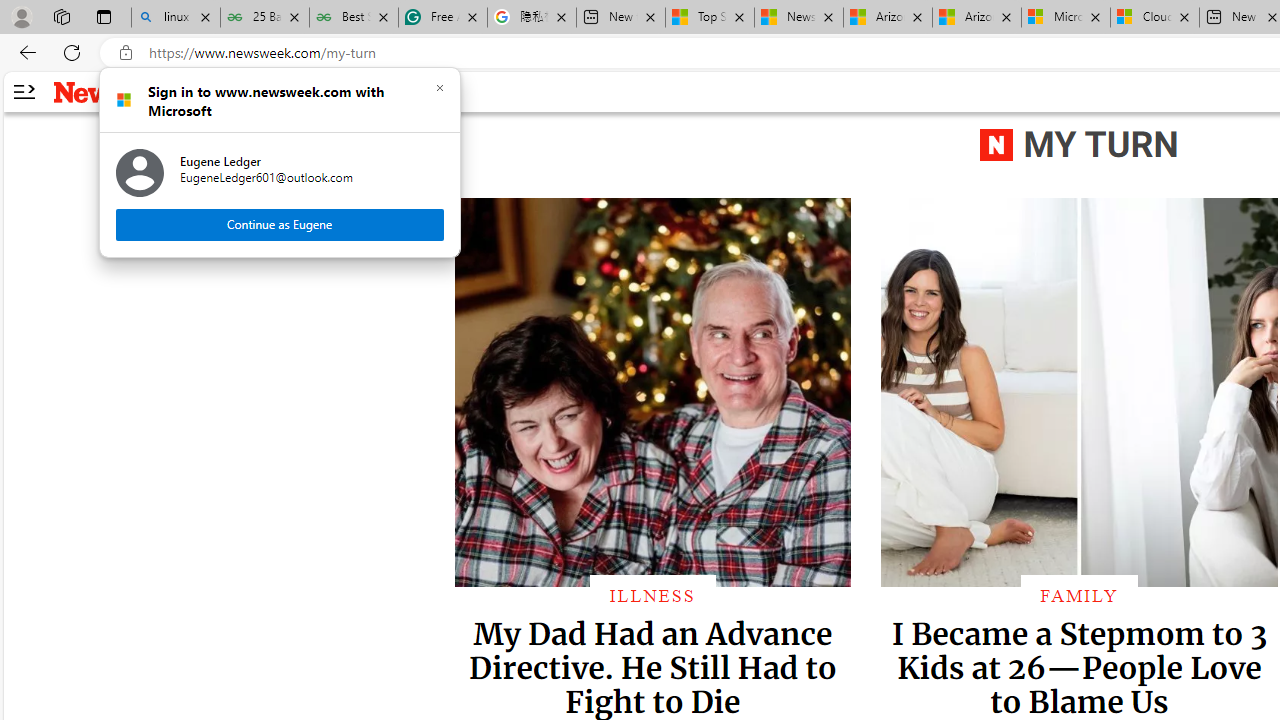  What do you see at coordinates (176, 18) in the screenshot?
I see `linux basic - Search` at bounding box center [176, 18].